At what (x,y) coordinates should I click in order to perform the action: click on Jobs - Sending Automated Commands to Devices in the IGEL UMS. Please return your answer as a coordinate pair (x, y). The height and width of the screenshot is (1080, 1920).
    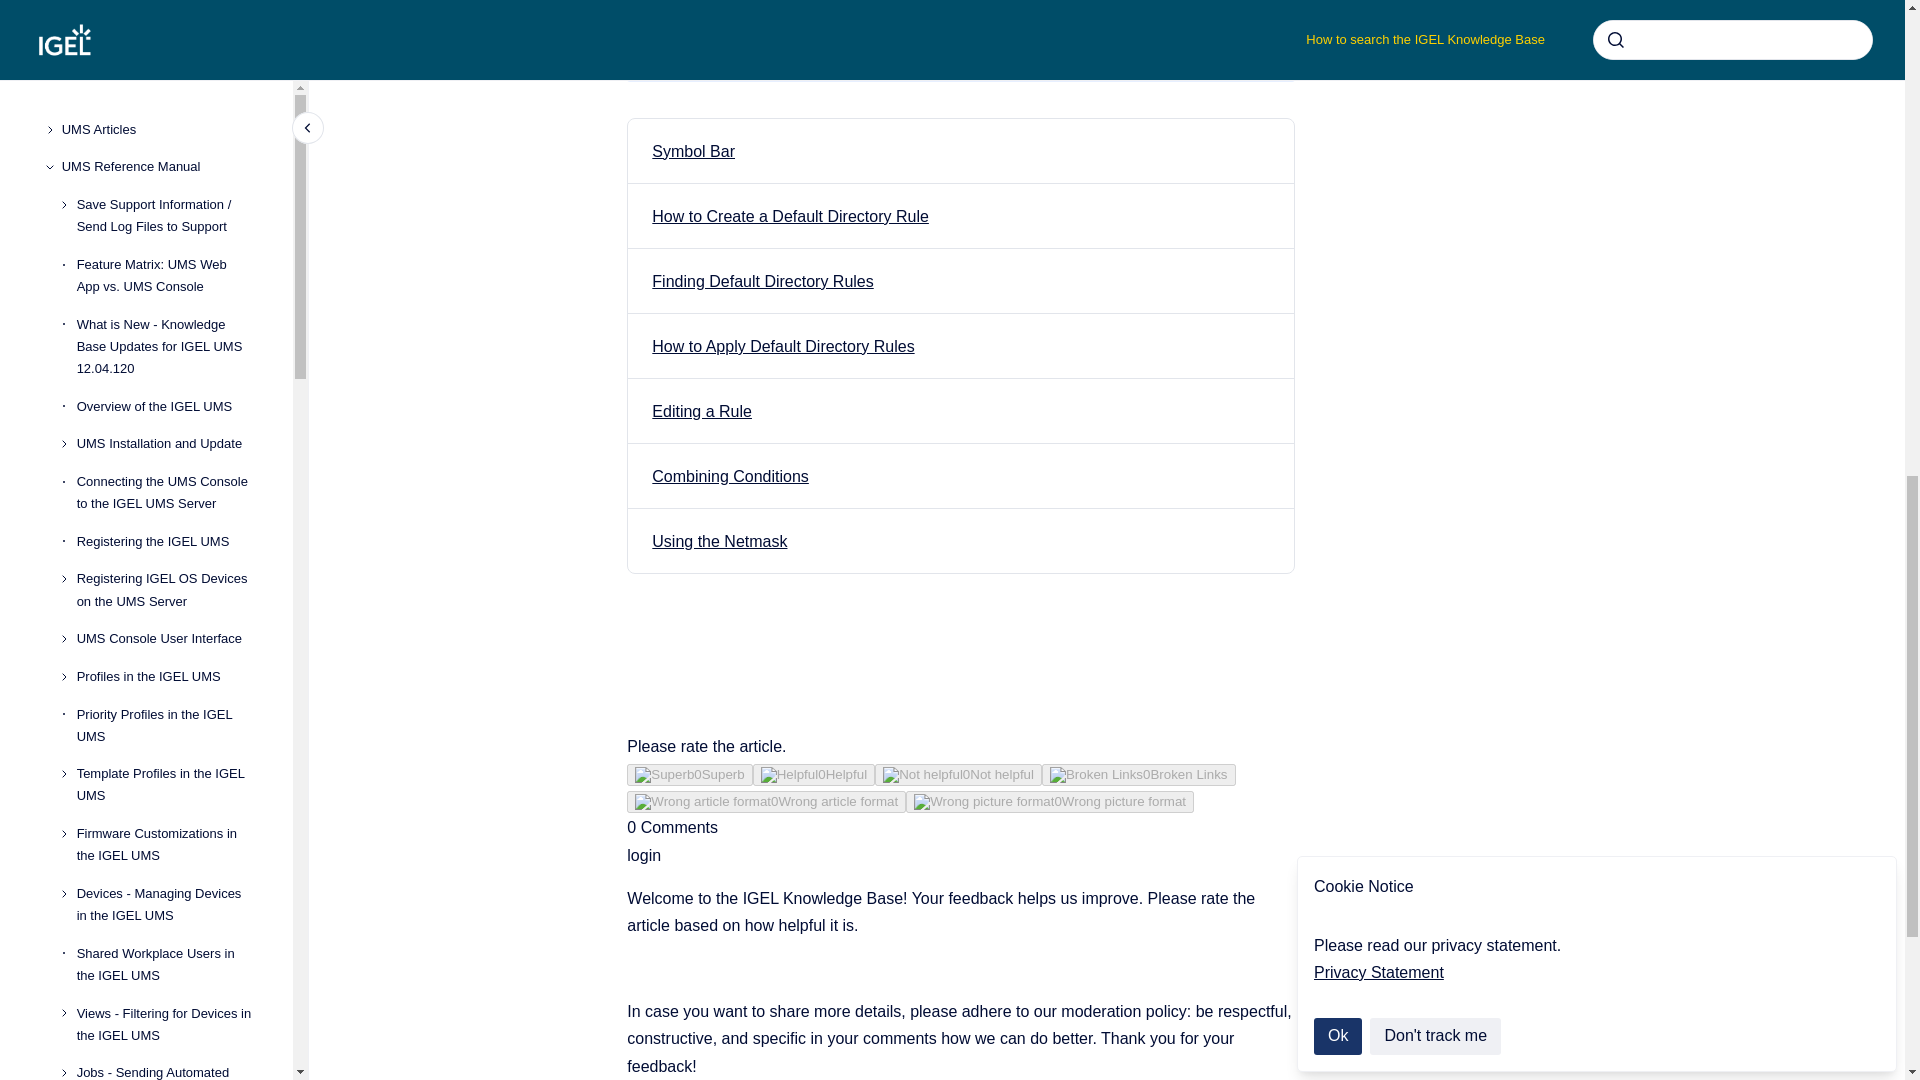
    Looking at the image, I should click on (168, 28).